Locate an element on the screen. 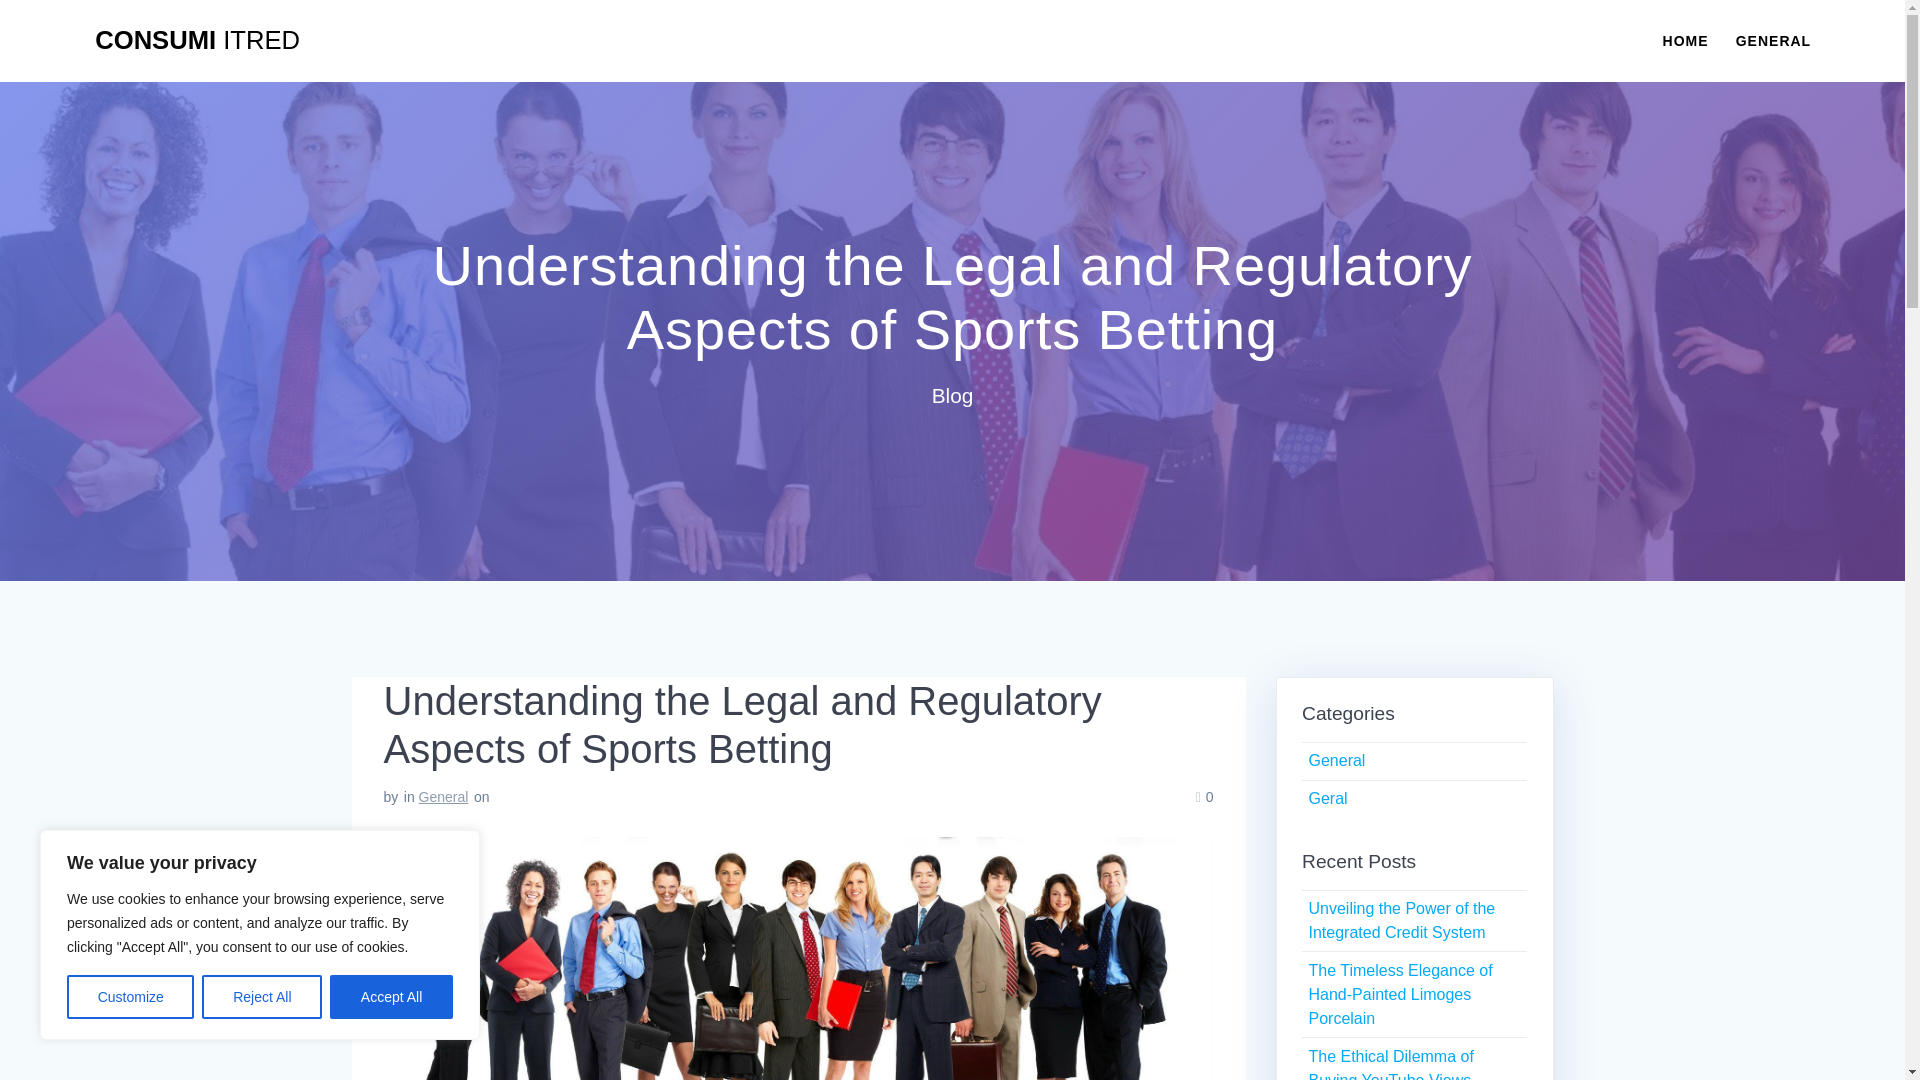  Accept All is located at coordinates (392, 997).